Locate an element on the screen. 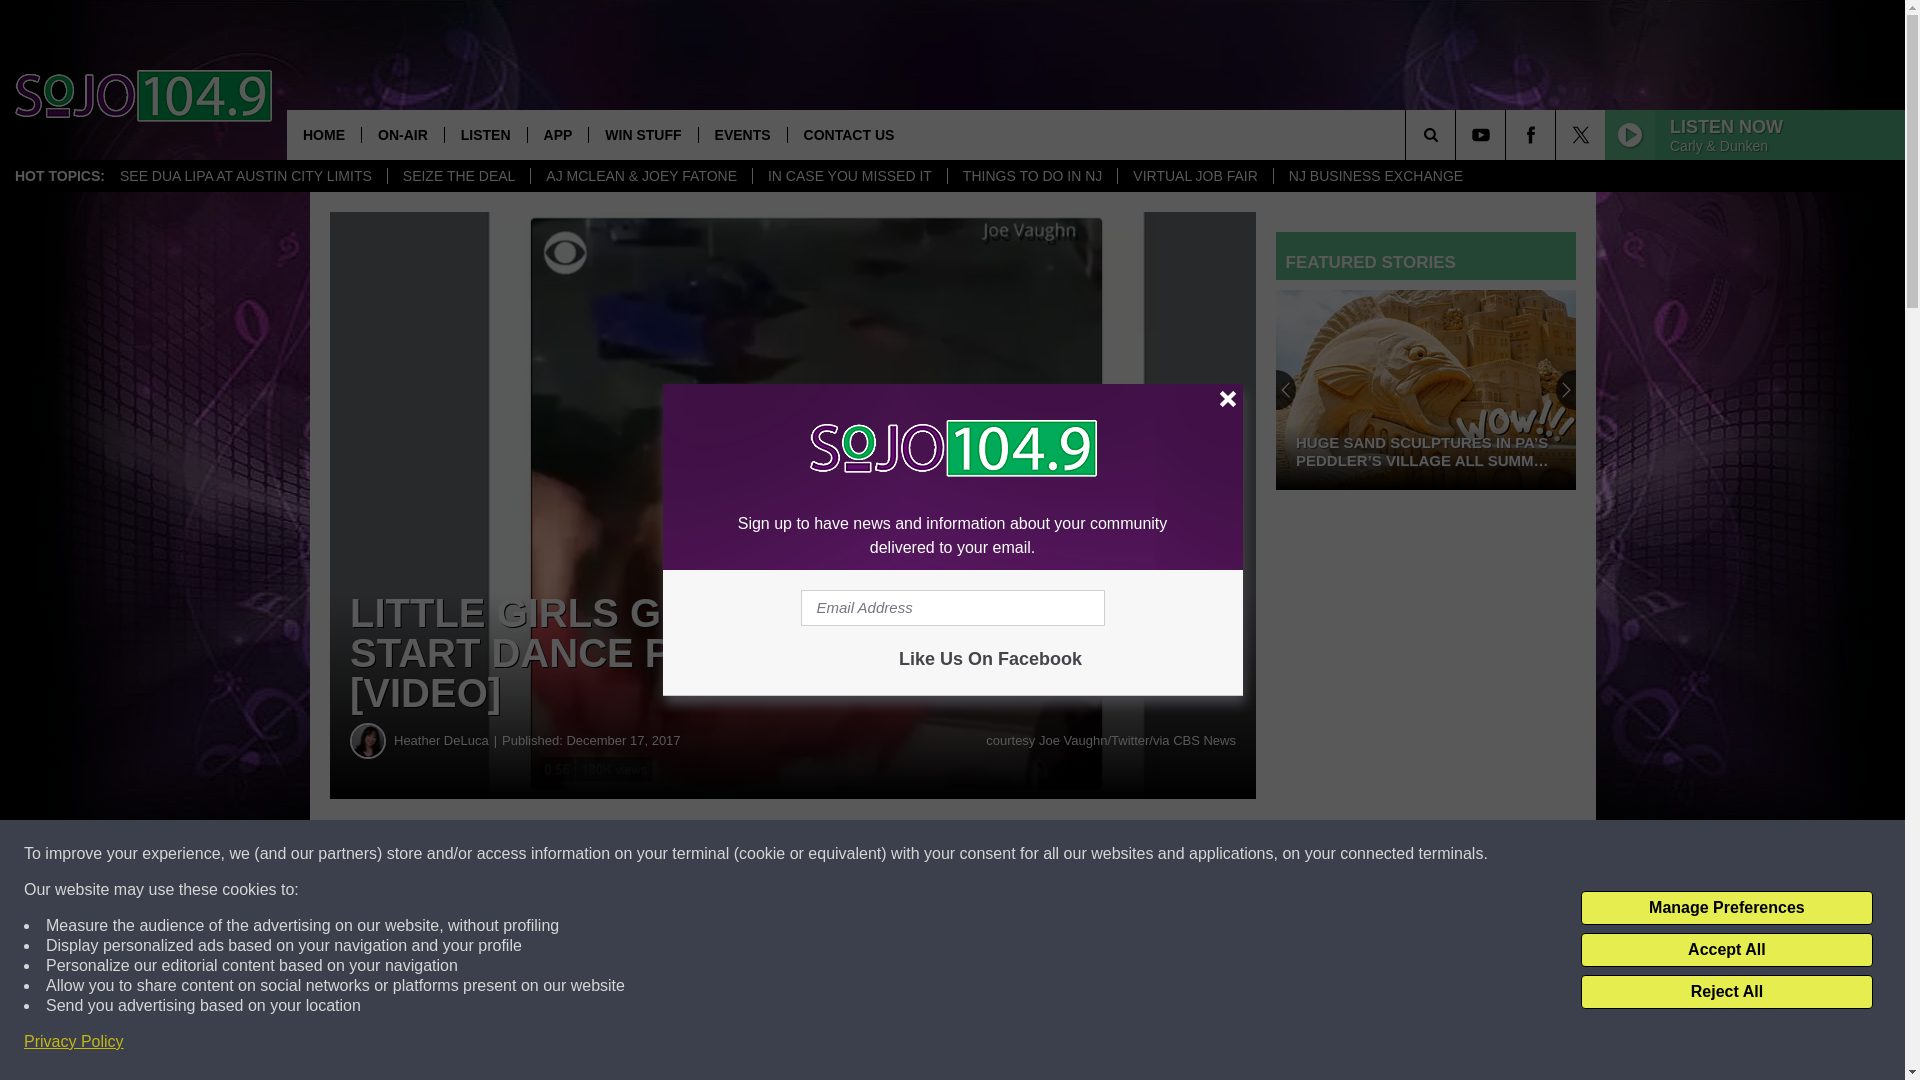 Image resolution: width=1920 pixels, height=1080 pixels. Reject All is located at coordinates (1726, 992).